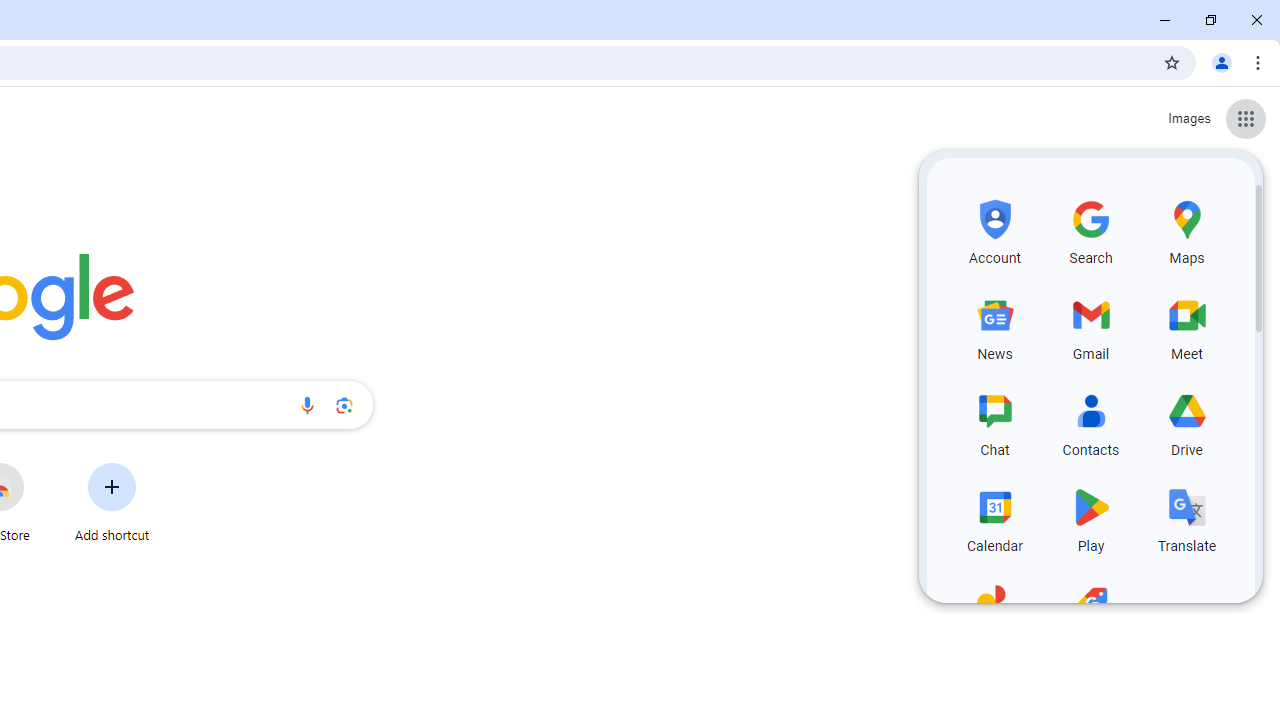 This screenshot has height=720, width=1280. What do you see at coordinates (1186, 325) in the screenshot?
I see `Meet, row 2 of 5 and column 3 of 3 in the first section` at bounding box center [1186, 325].